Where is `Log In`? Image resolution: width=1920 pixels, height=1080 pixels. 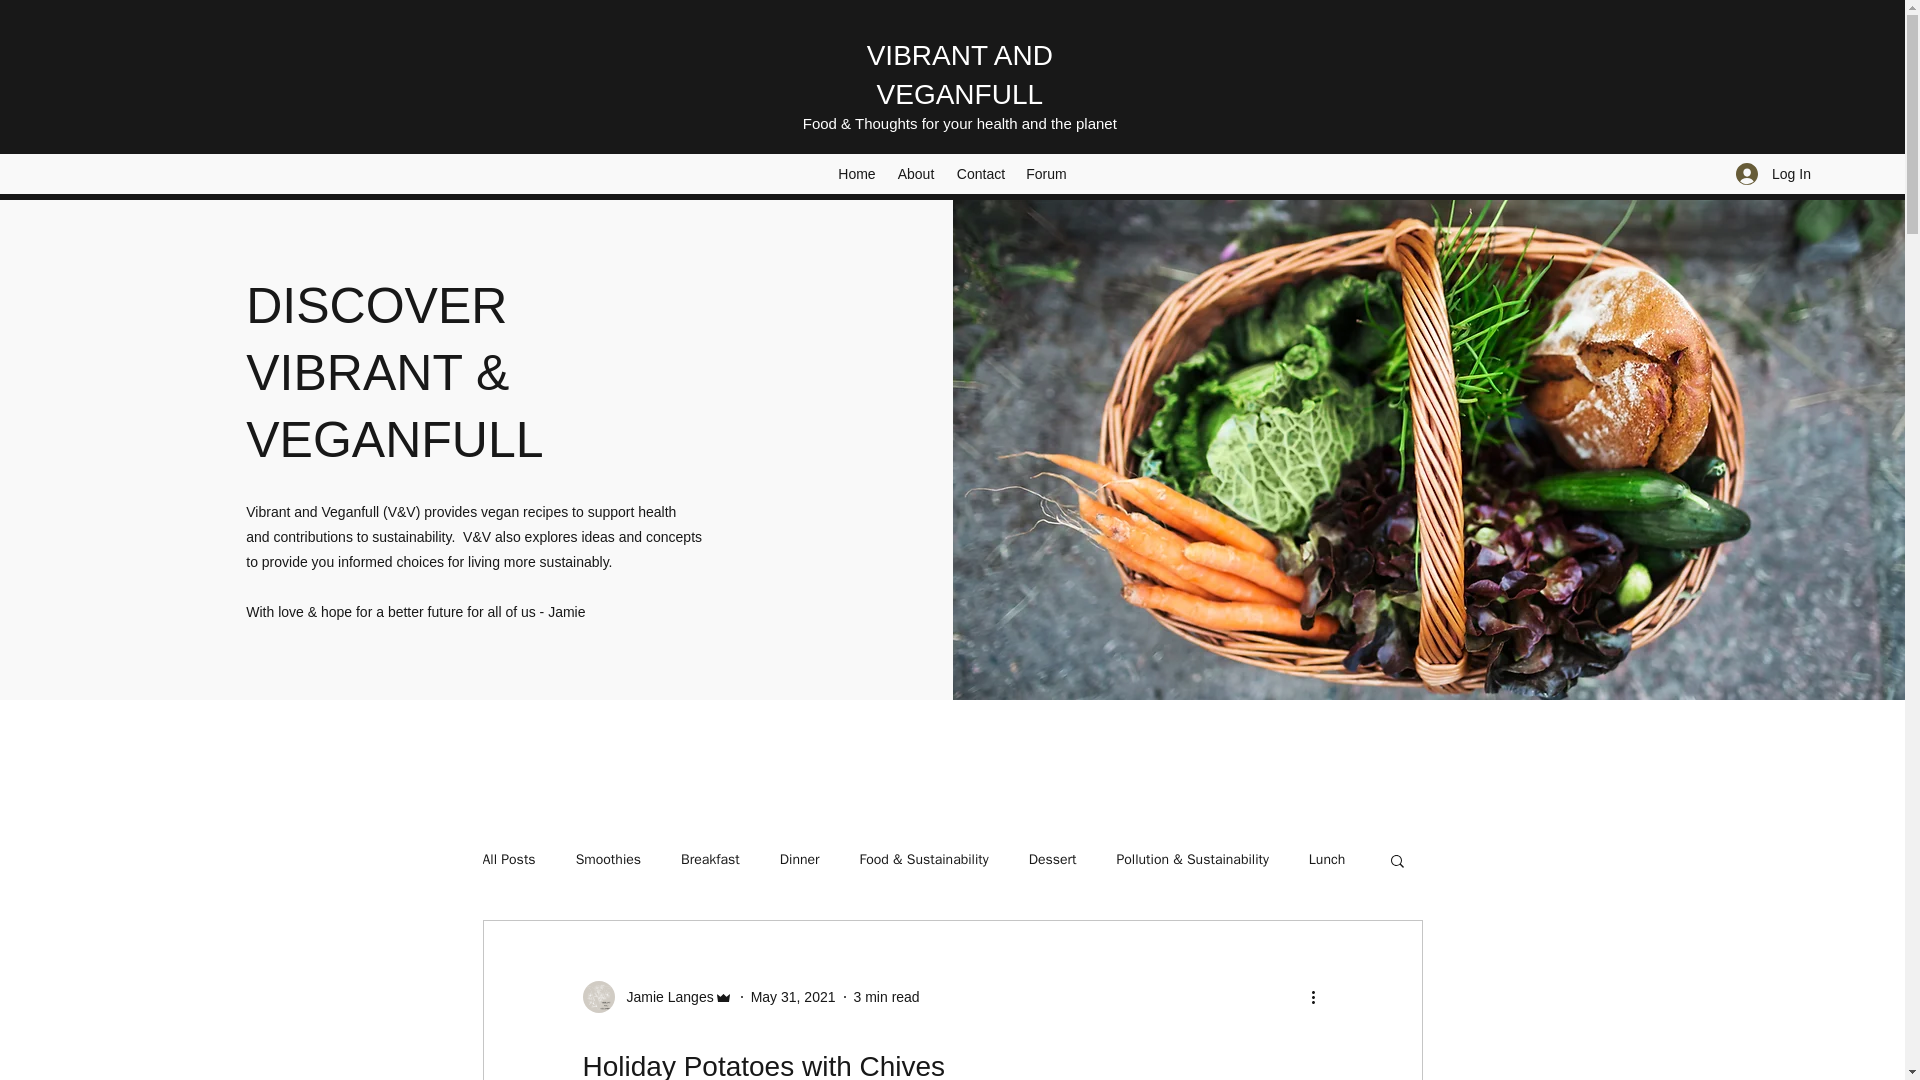
Log In is located at coordinates (1774, 174).